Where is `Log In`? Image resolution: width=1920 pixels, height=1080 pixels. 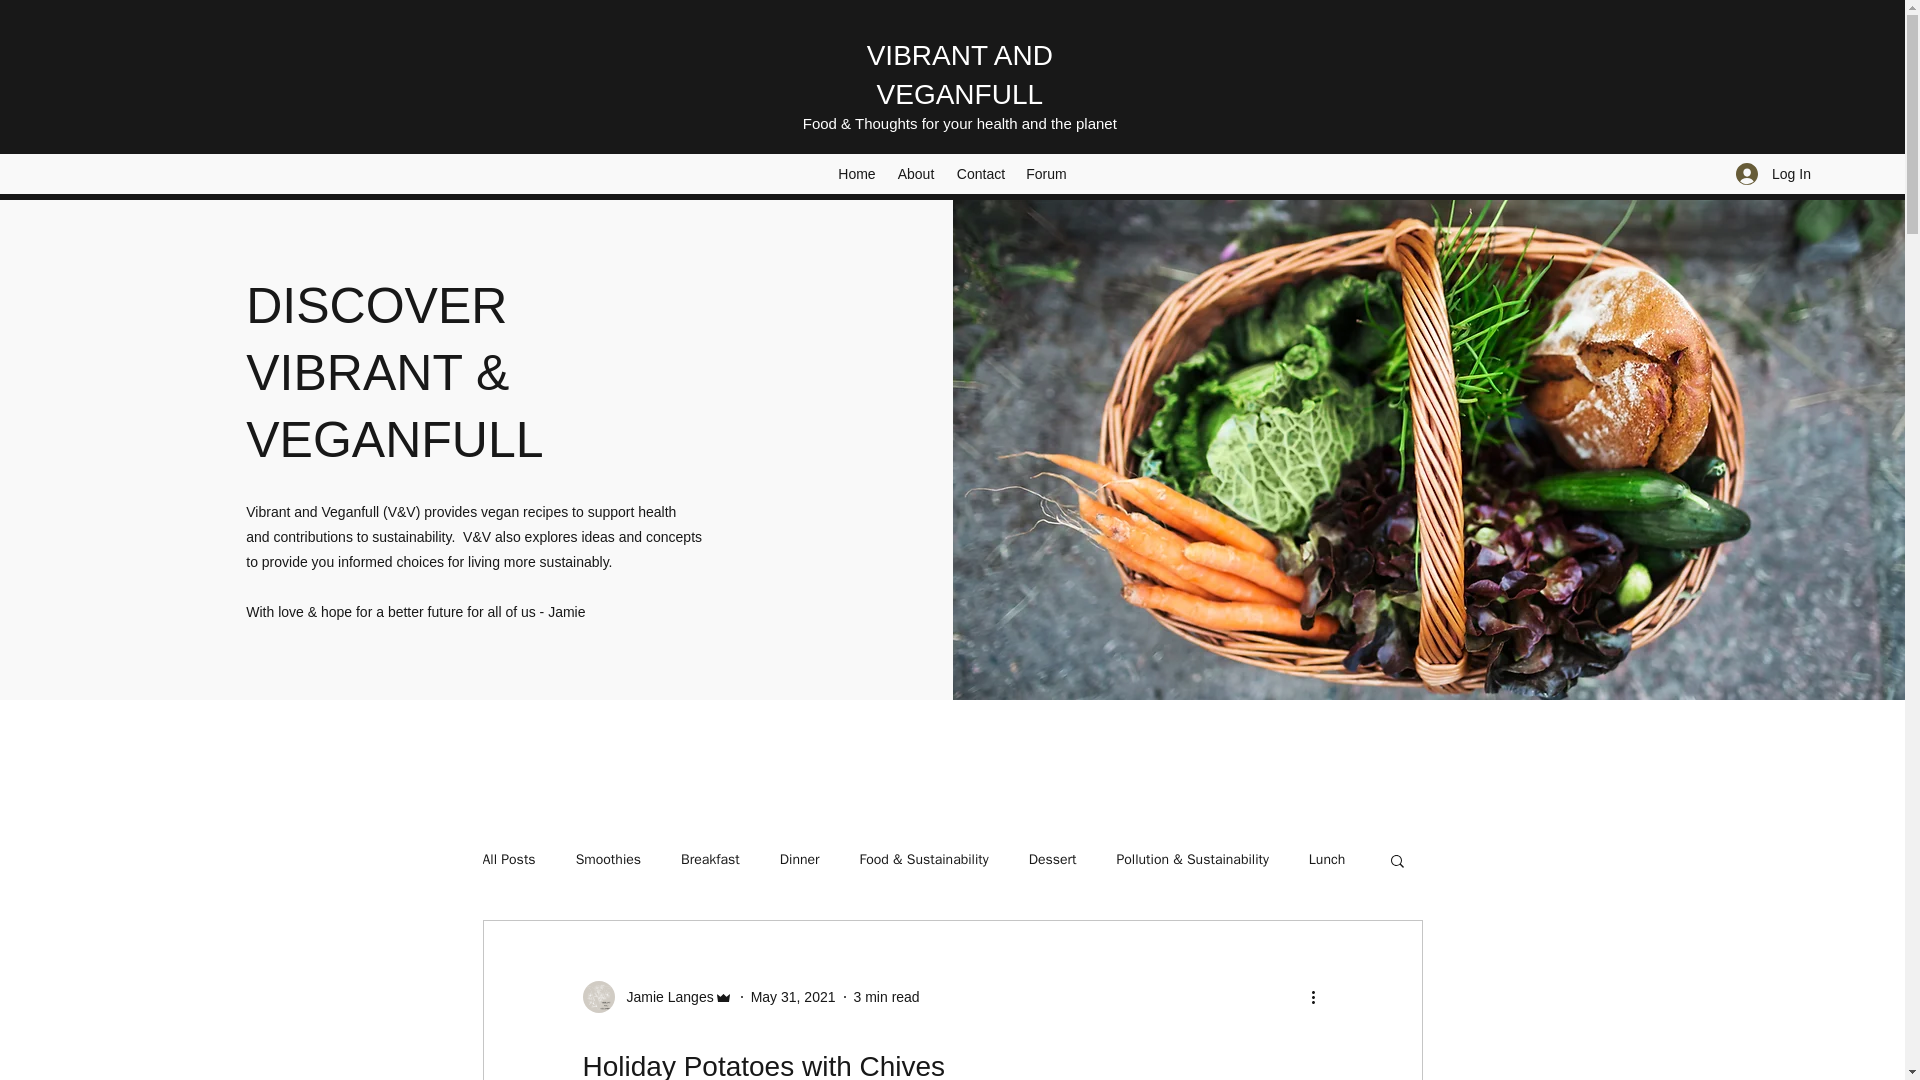
Log In is located at coordinates (1774, 174).